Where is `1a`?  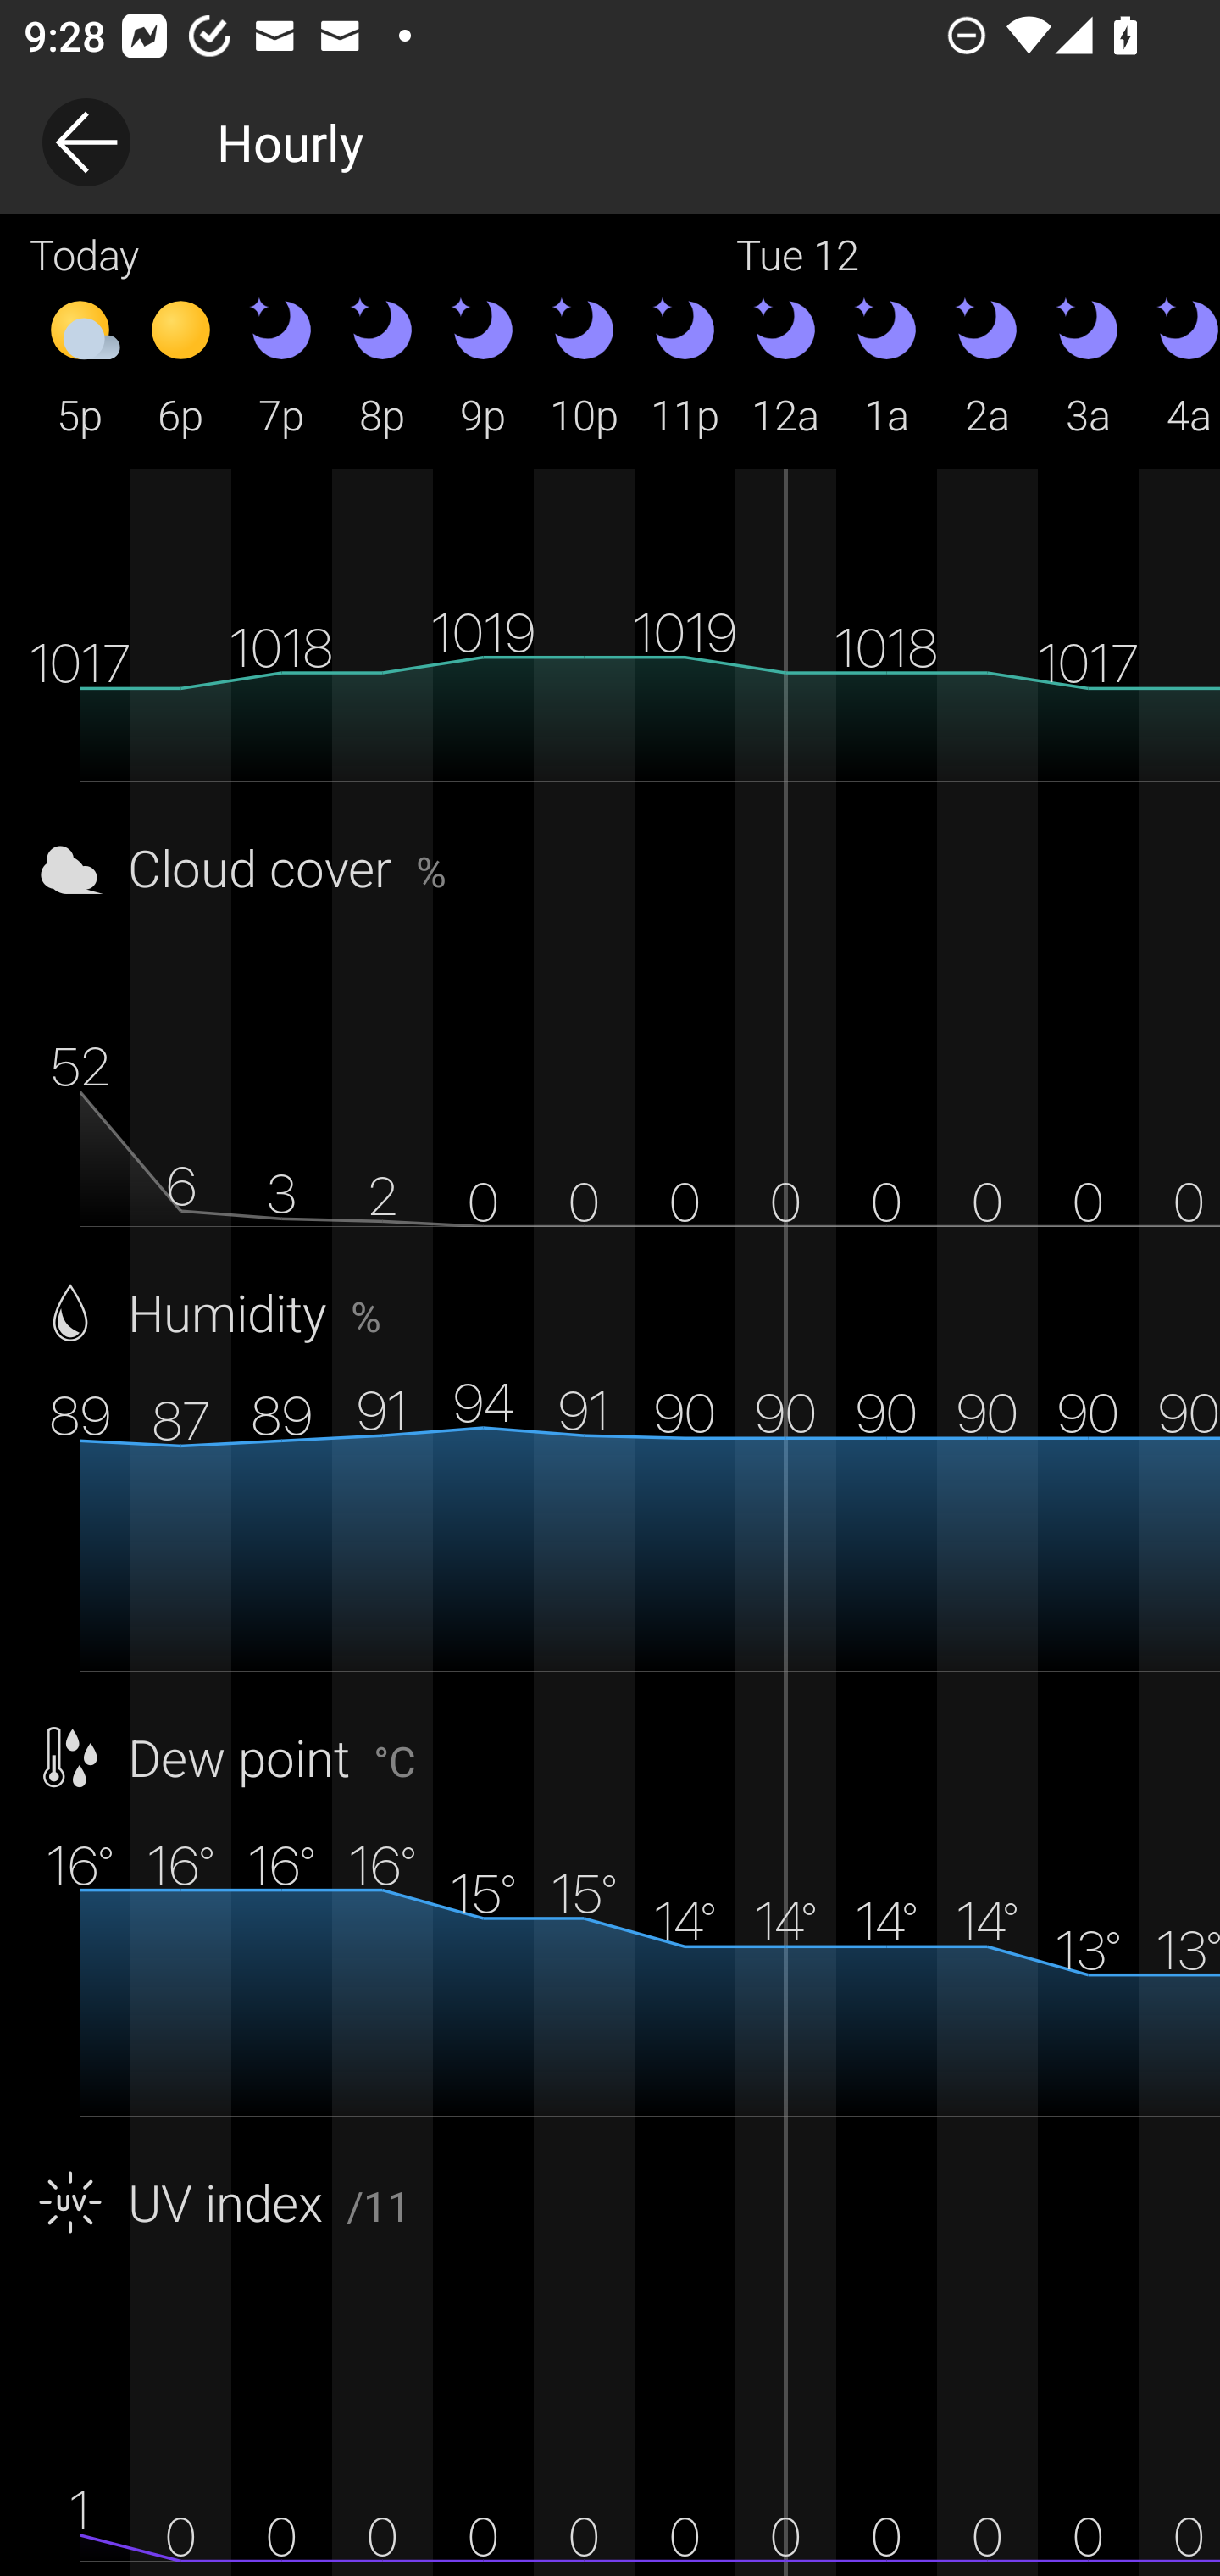 1a is located at coordinates (886, 365).